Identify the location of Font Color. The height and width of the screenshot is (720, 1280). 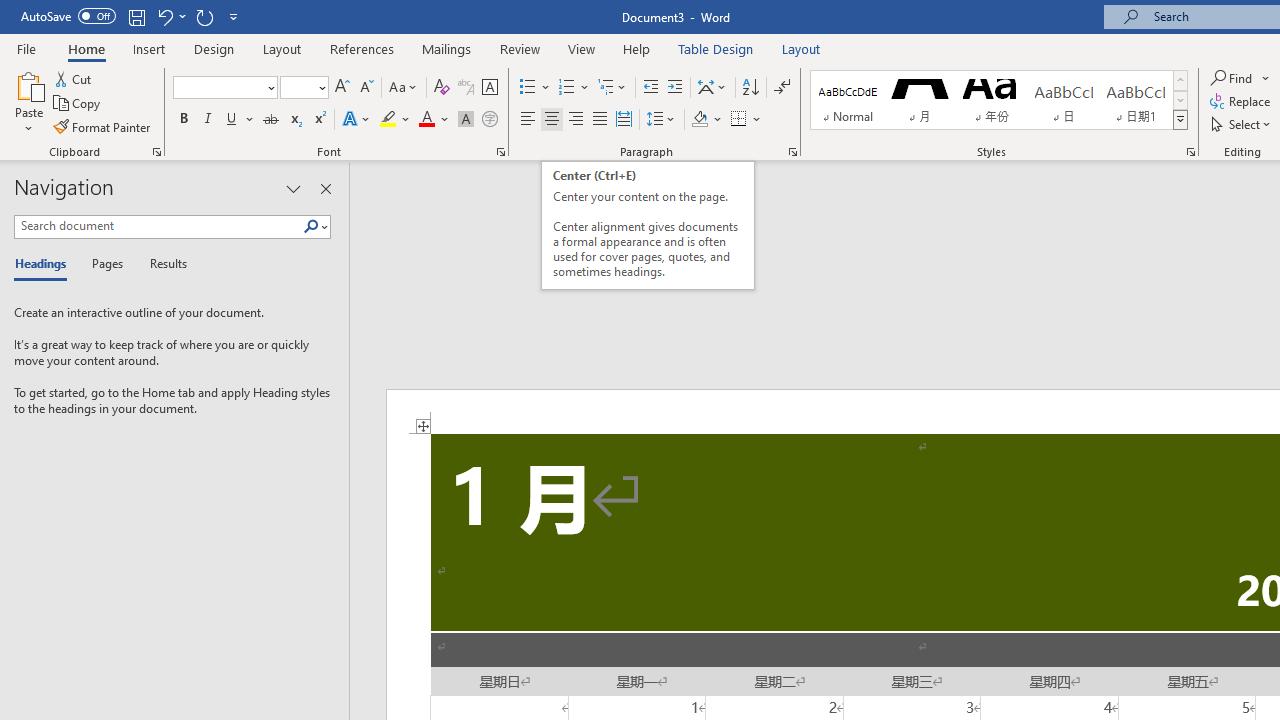
(434, 120).